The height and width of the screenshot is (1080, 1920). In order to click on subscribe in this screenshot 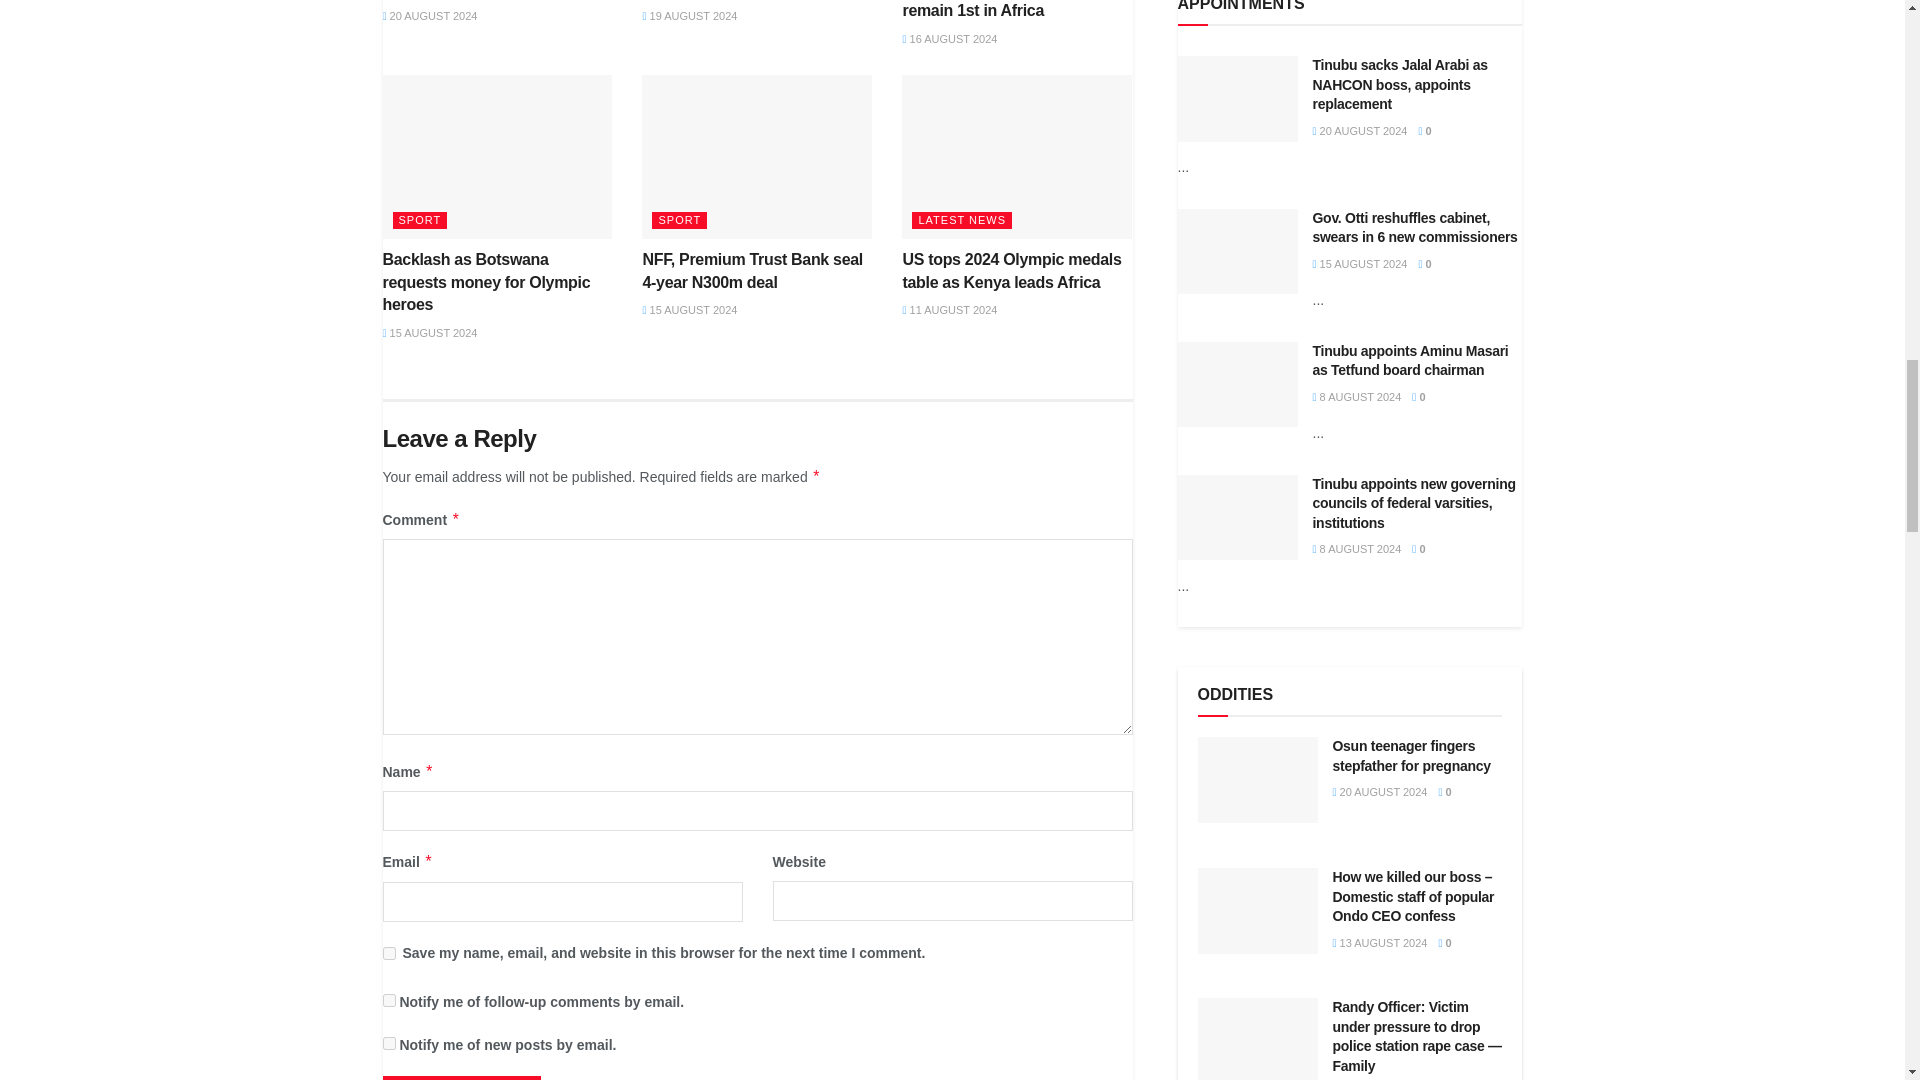, I will do `click(388, 1000)`.